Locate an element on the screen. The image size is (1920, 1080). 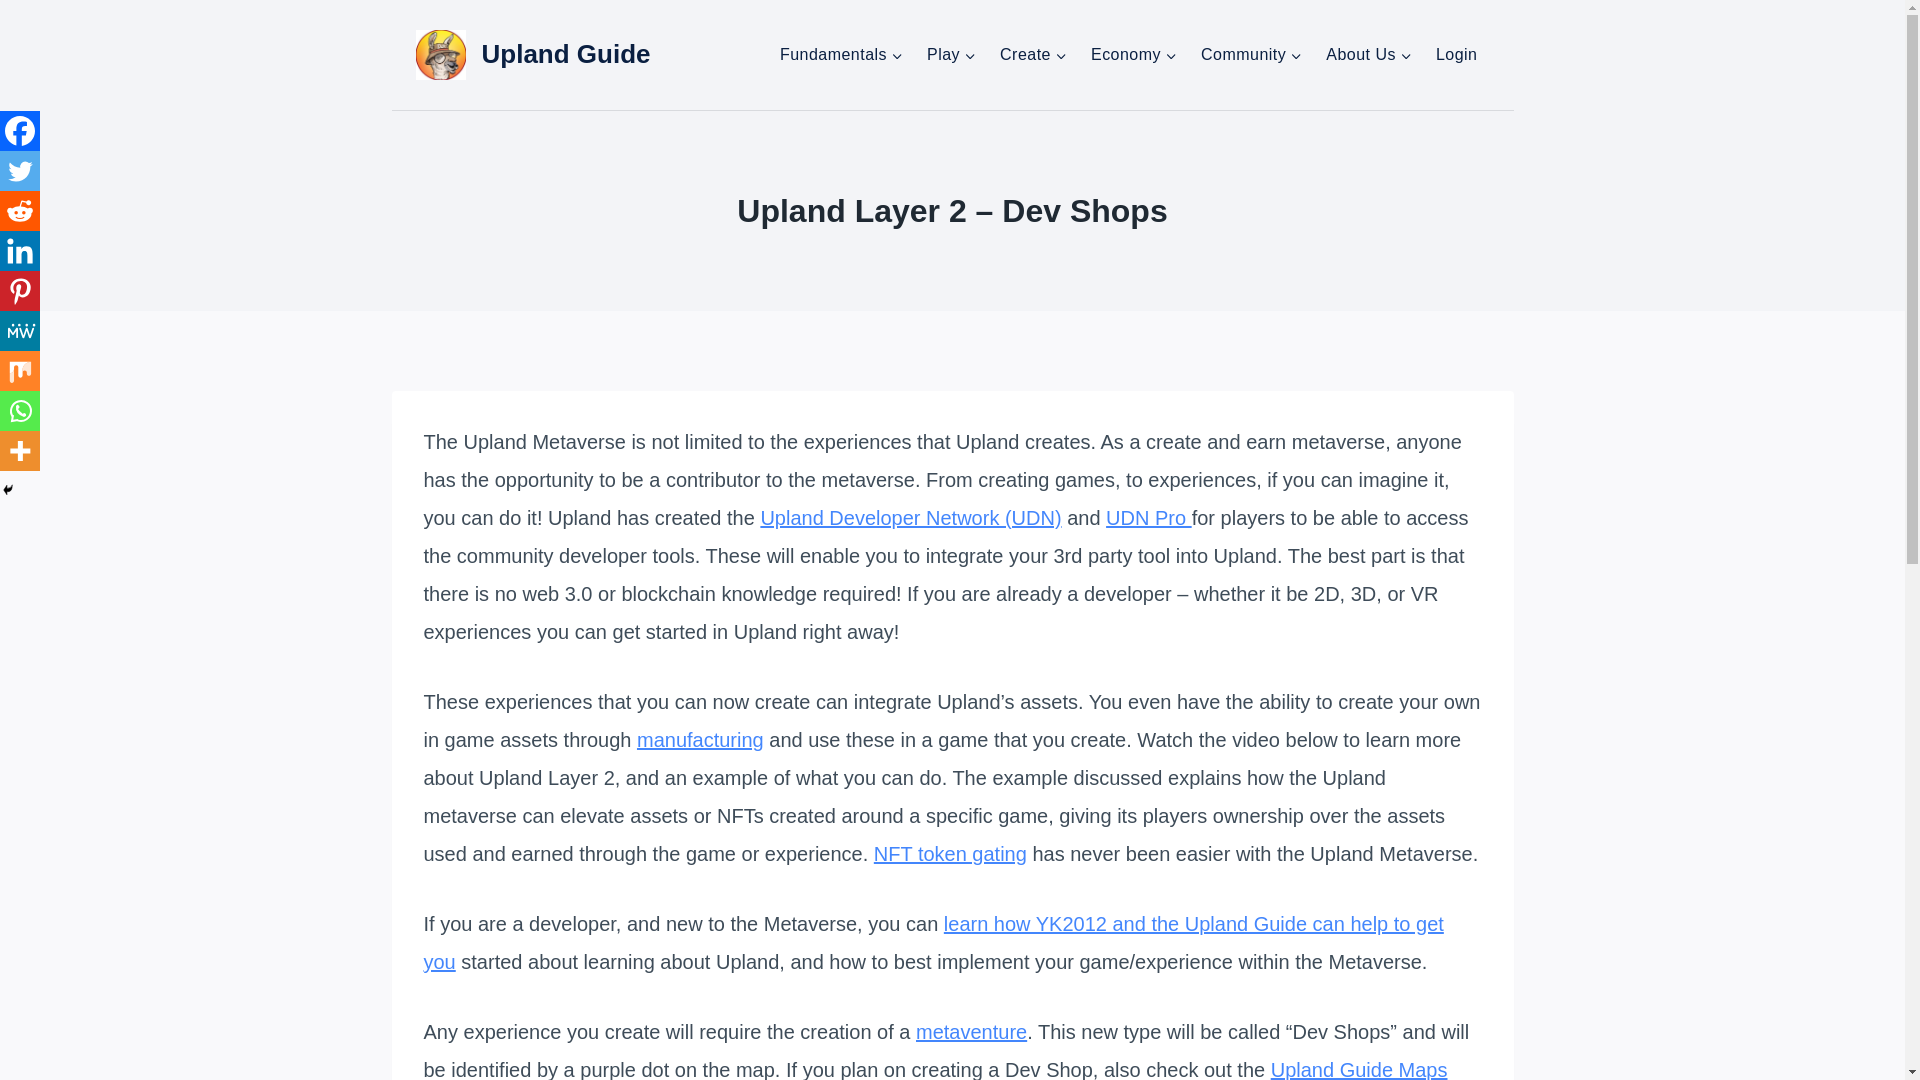
Twitter is located at coordinates (20, 171).